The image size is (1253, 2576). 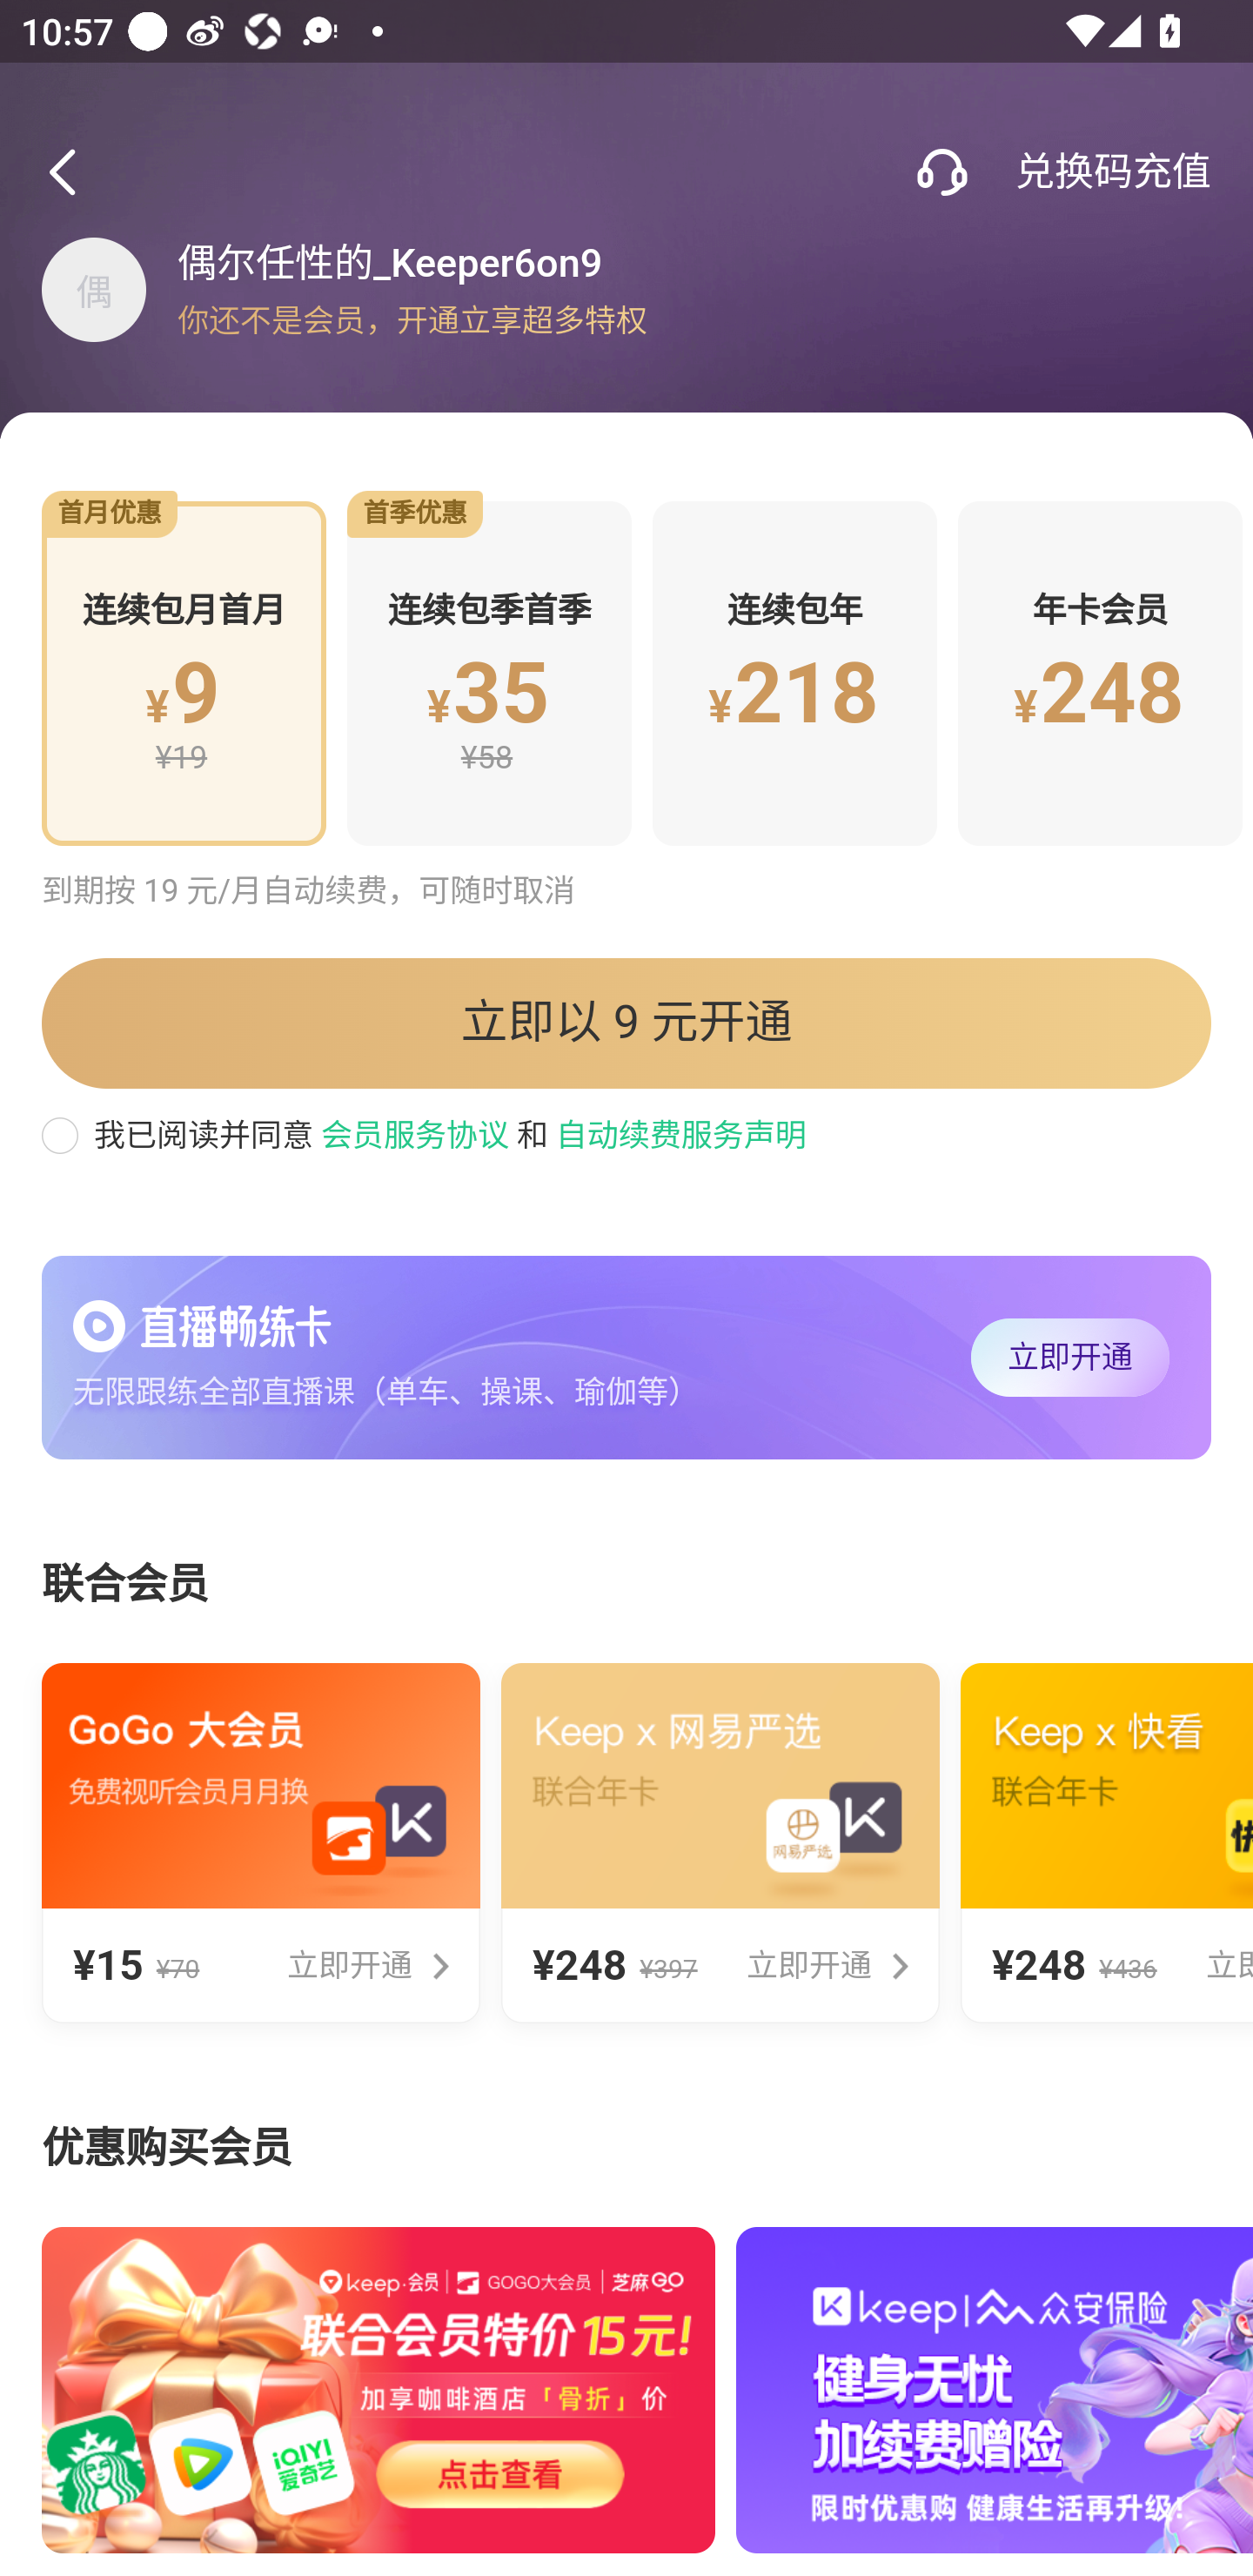 What do you see at coordinates (626, 289) in the screenshot?
I see `偶 偶尔任性的_Keeper6on9 你还不是会员，开通立享超多特权` at bounding box center [626, 289].